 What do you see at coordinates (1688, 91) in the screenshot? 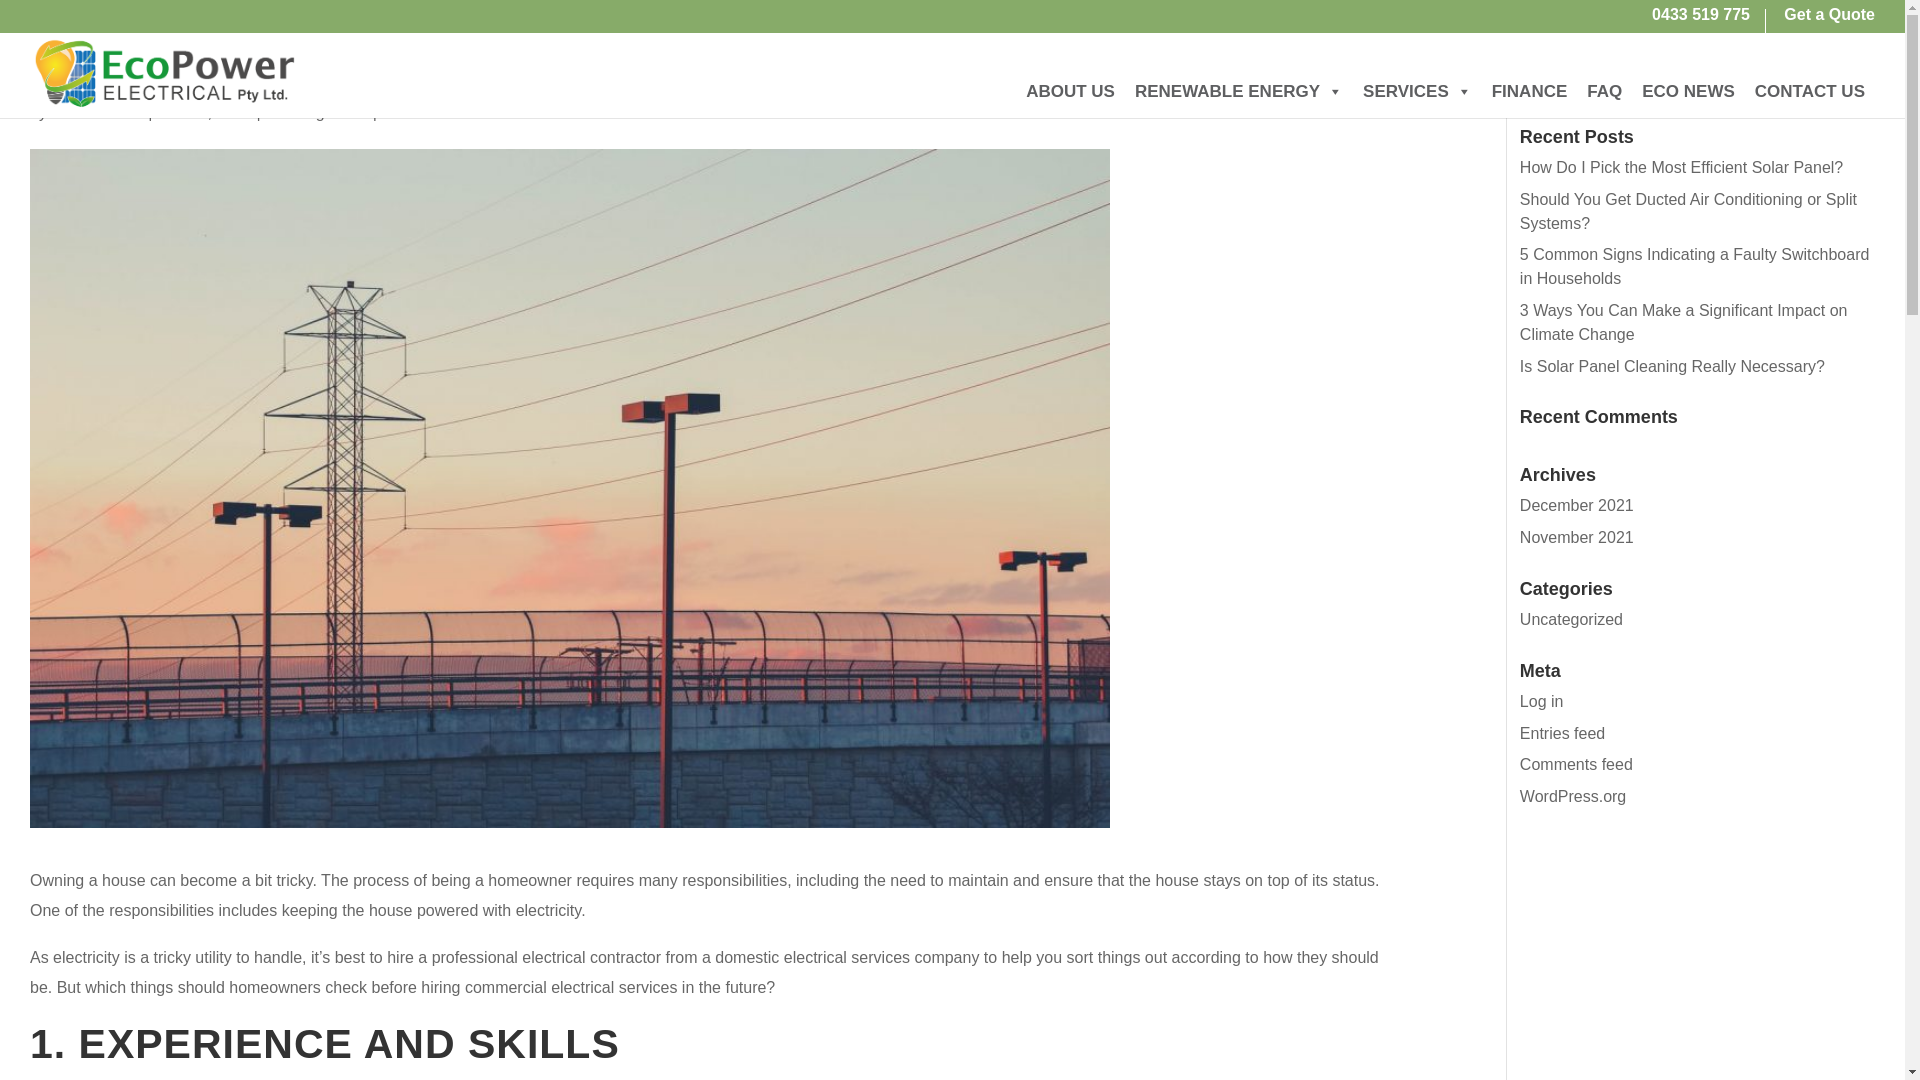
I see `ECO NEWS` at bounding box center [1688, 91].